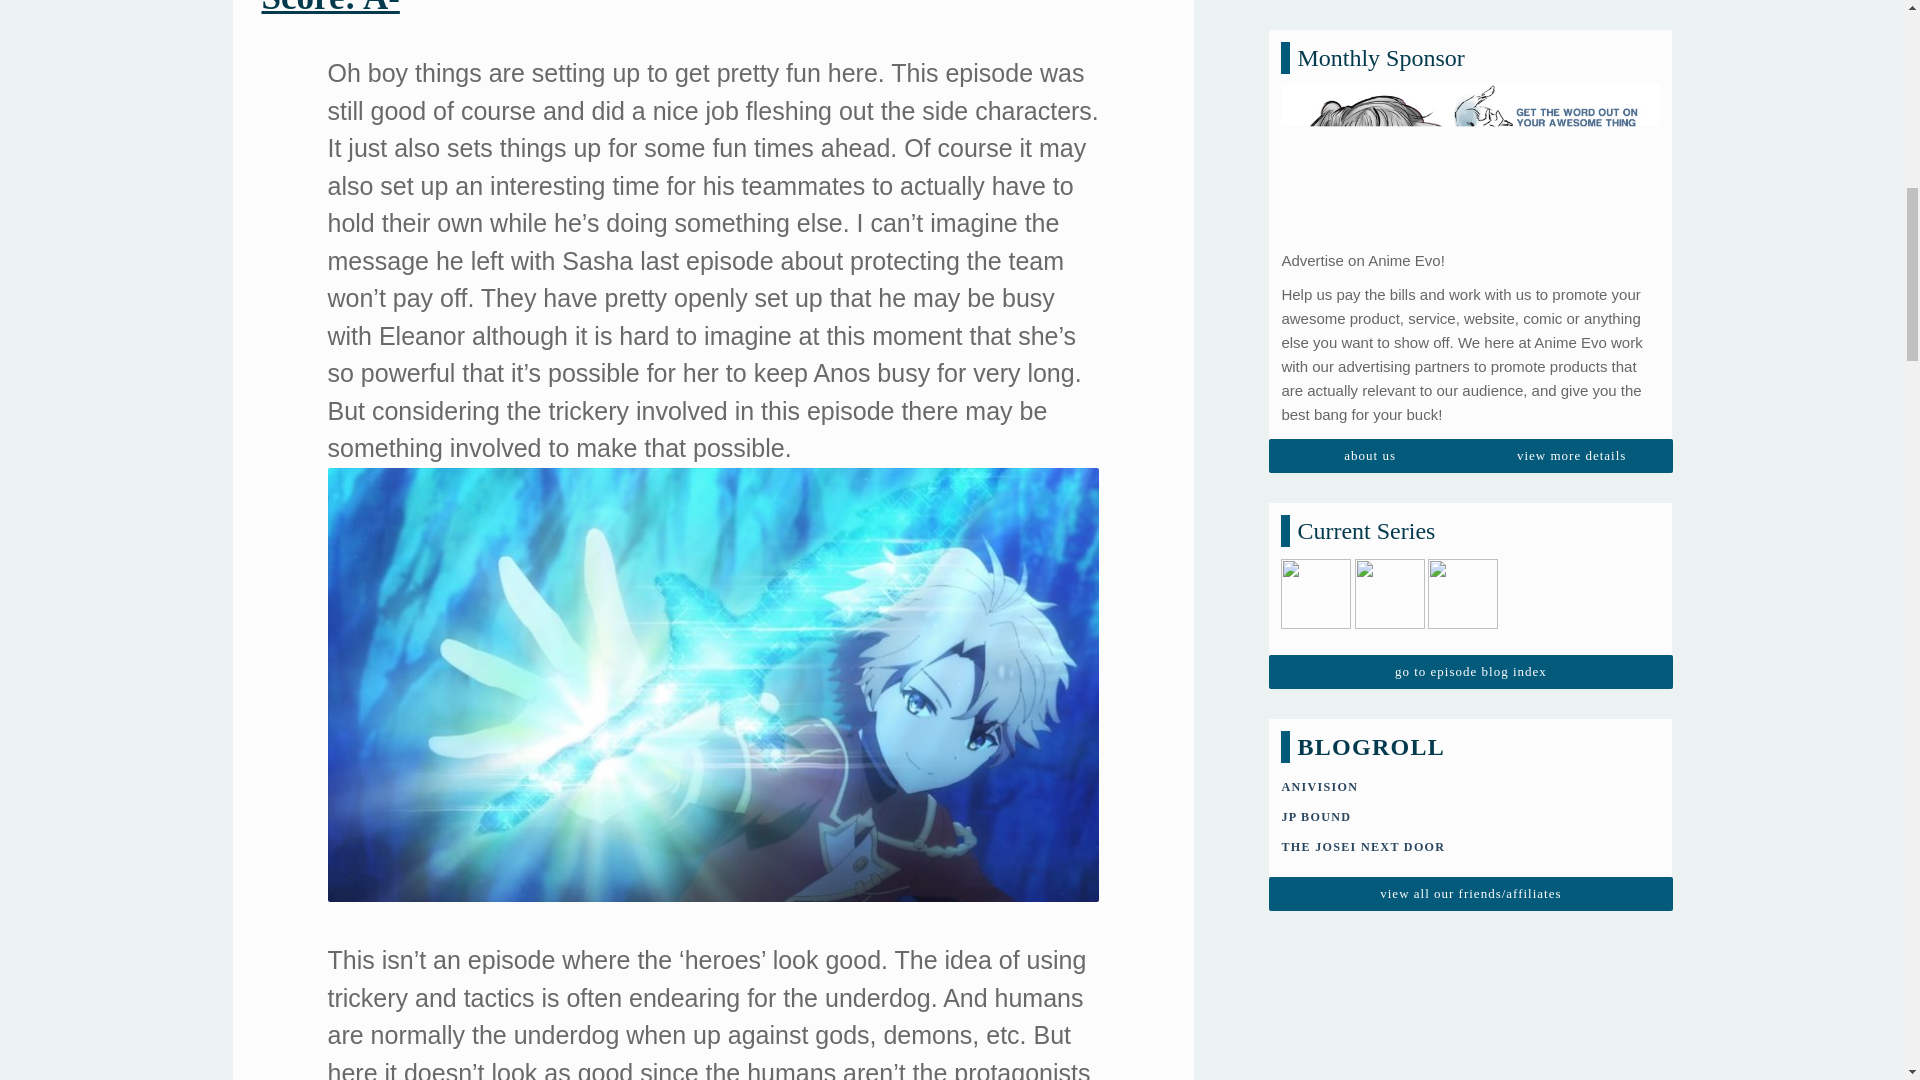 This screenshot has width=1920, height=1080. Describe the element at coordinates (1571, 164) in the screenshot. I see `view more details` at that location.